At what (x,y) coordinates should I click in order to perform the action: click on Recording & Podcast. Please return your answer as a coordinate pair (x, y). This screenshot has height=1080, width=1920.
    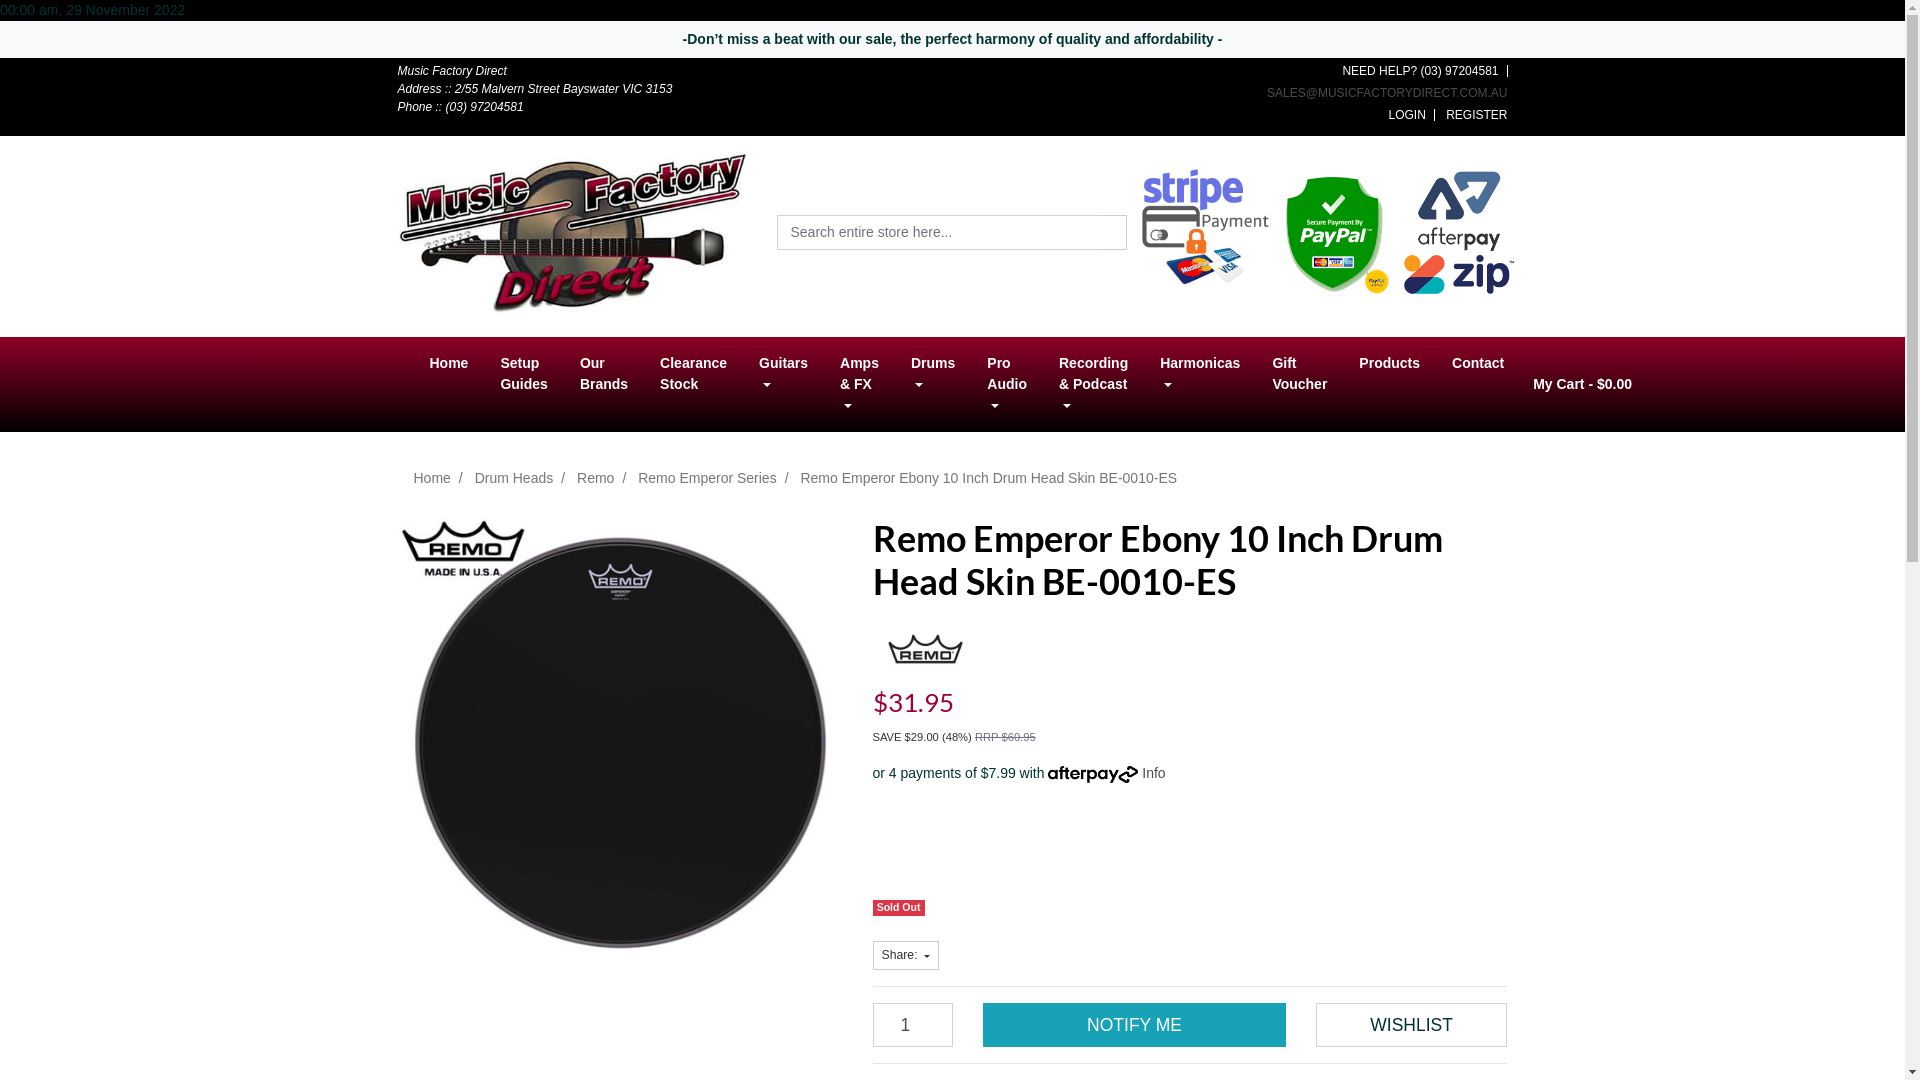
    Looking at the image, I should click on (1094, 384).